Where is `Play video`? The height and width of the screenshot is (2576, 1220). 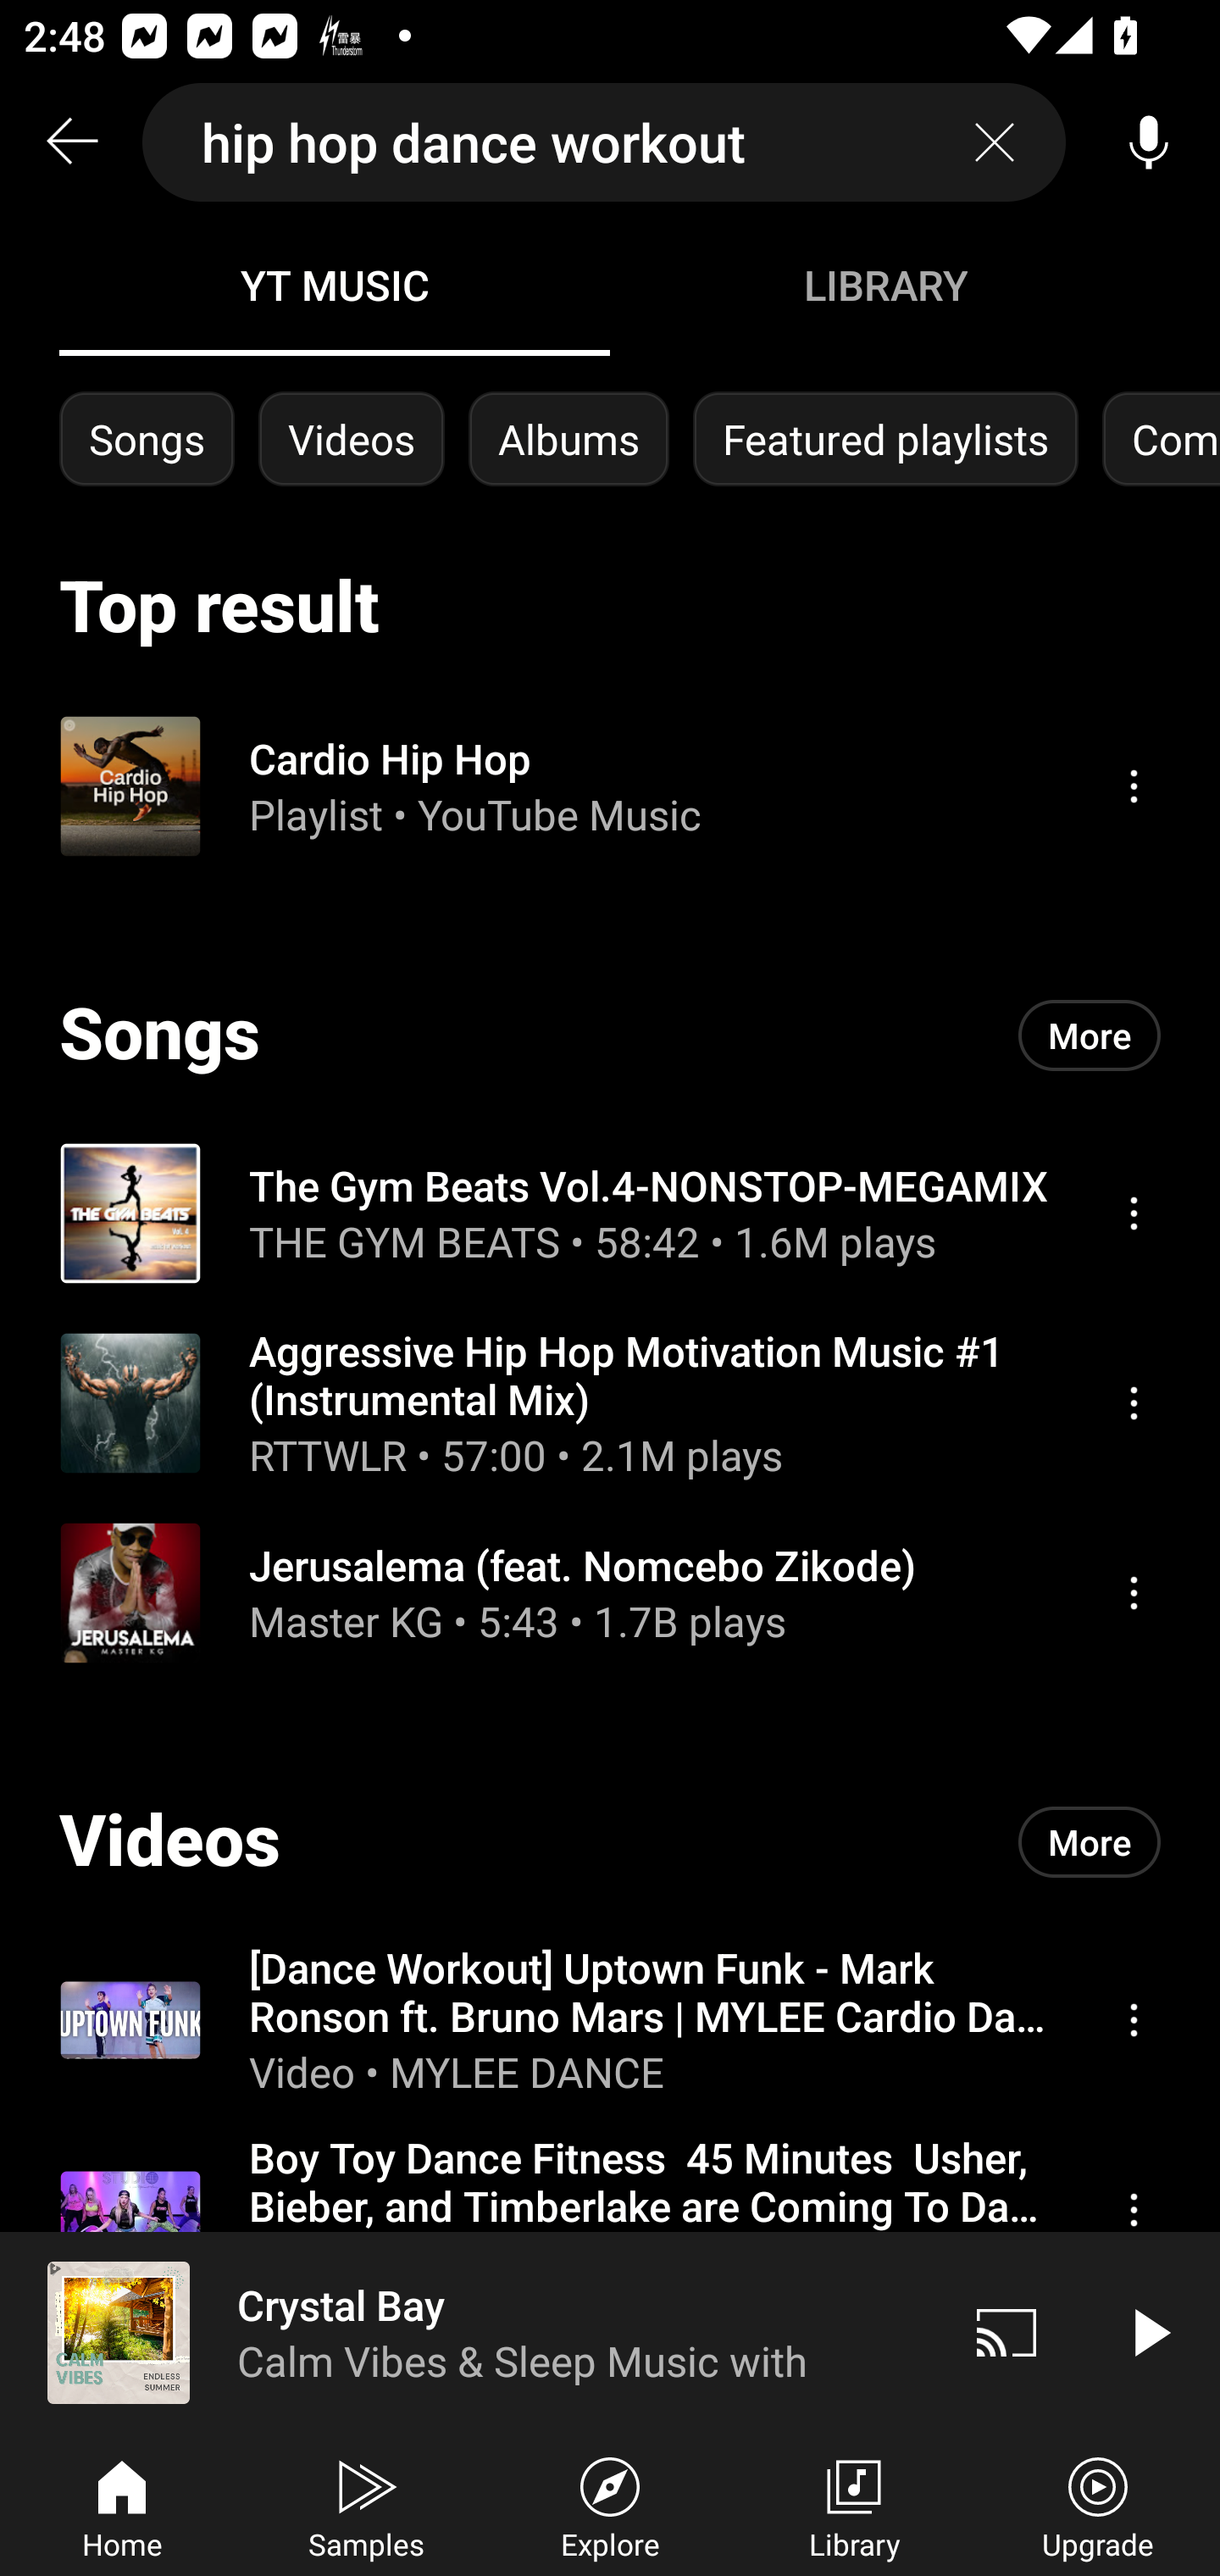 Play video is located at coordinates (1149, 2332).